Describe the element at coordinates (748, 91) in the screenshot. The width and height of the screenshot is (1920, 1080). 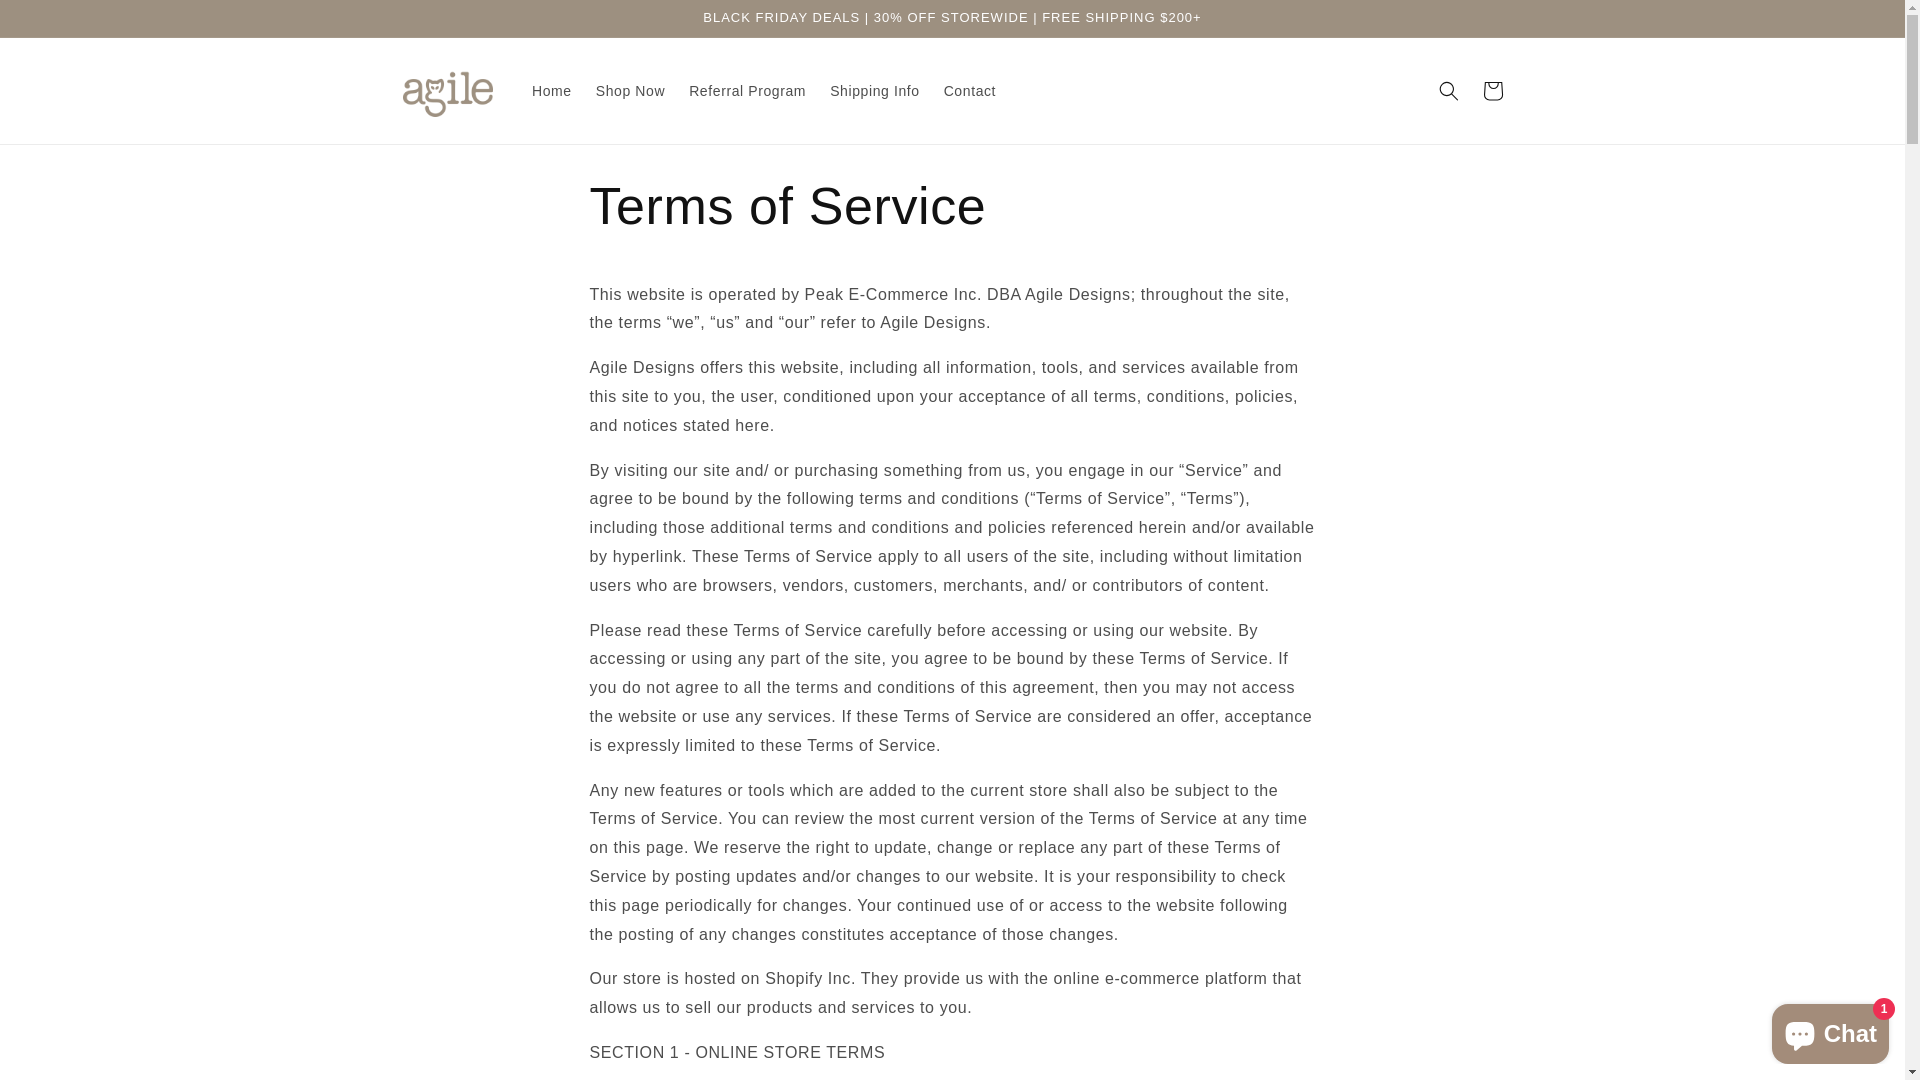
I see `Referral Program` at that location.